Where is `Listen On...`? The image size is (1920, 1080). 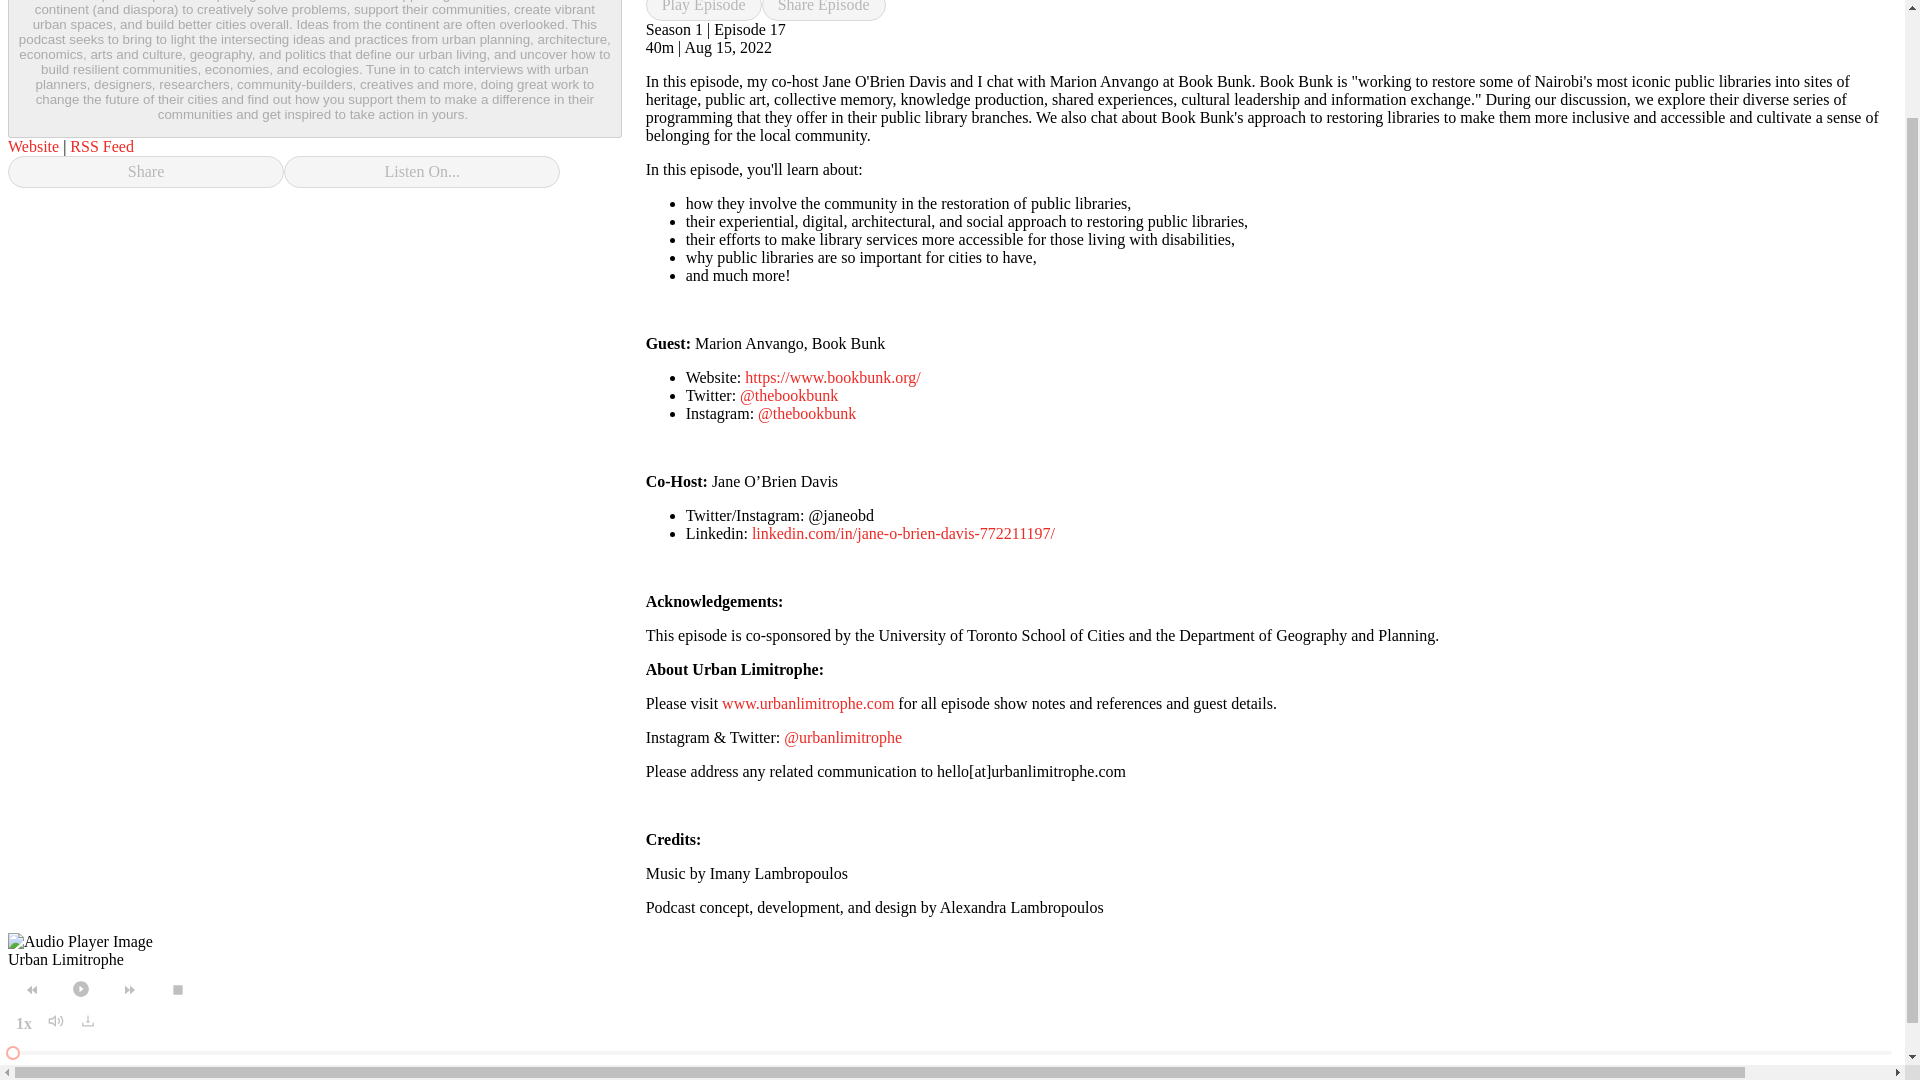 Listen On... is located at coordinates (422, 171).